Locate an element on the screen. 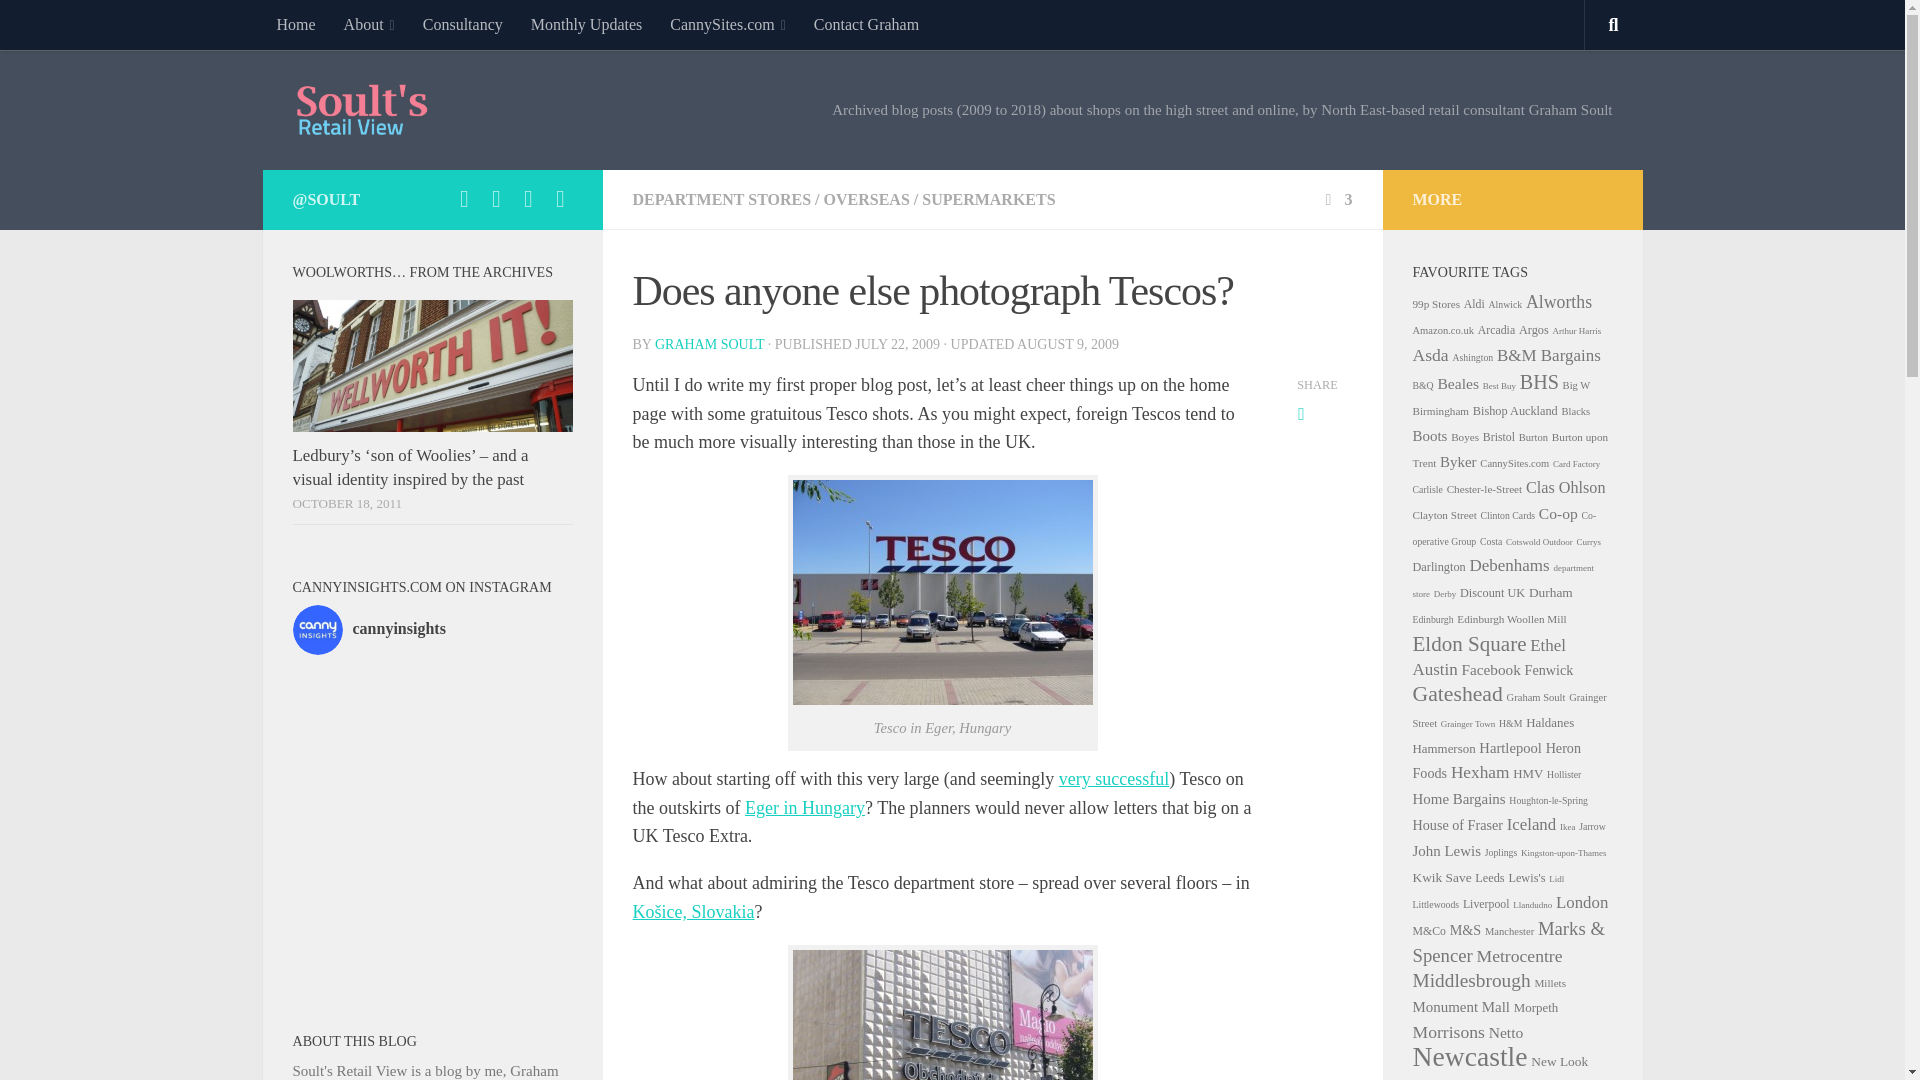 Image resolution: width=1920 pixels, height=1080 pixels. Consultancy is located at coordinates (462, 24).